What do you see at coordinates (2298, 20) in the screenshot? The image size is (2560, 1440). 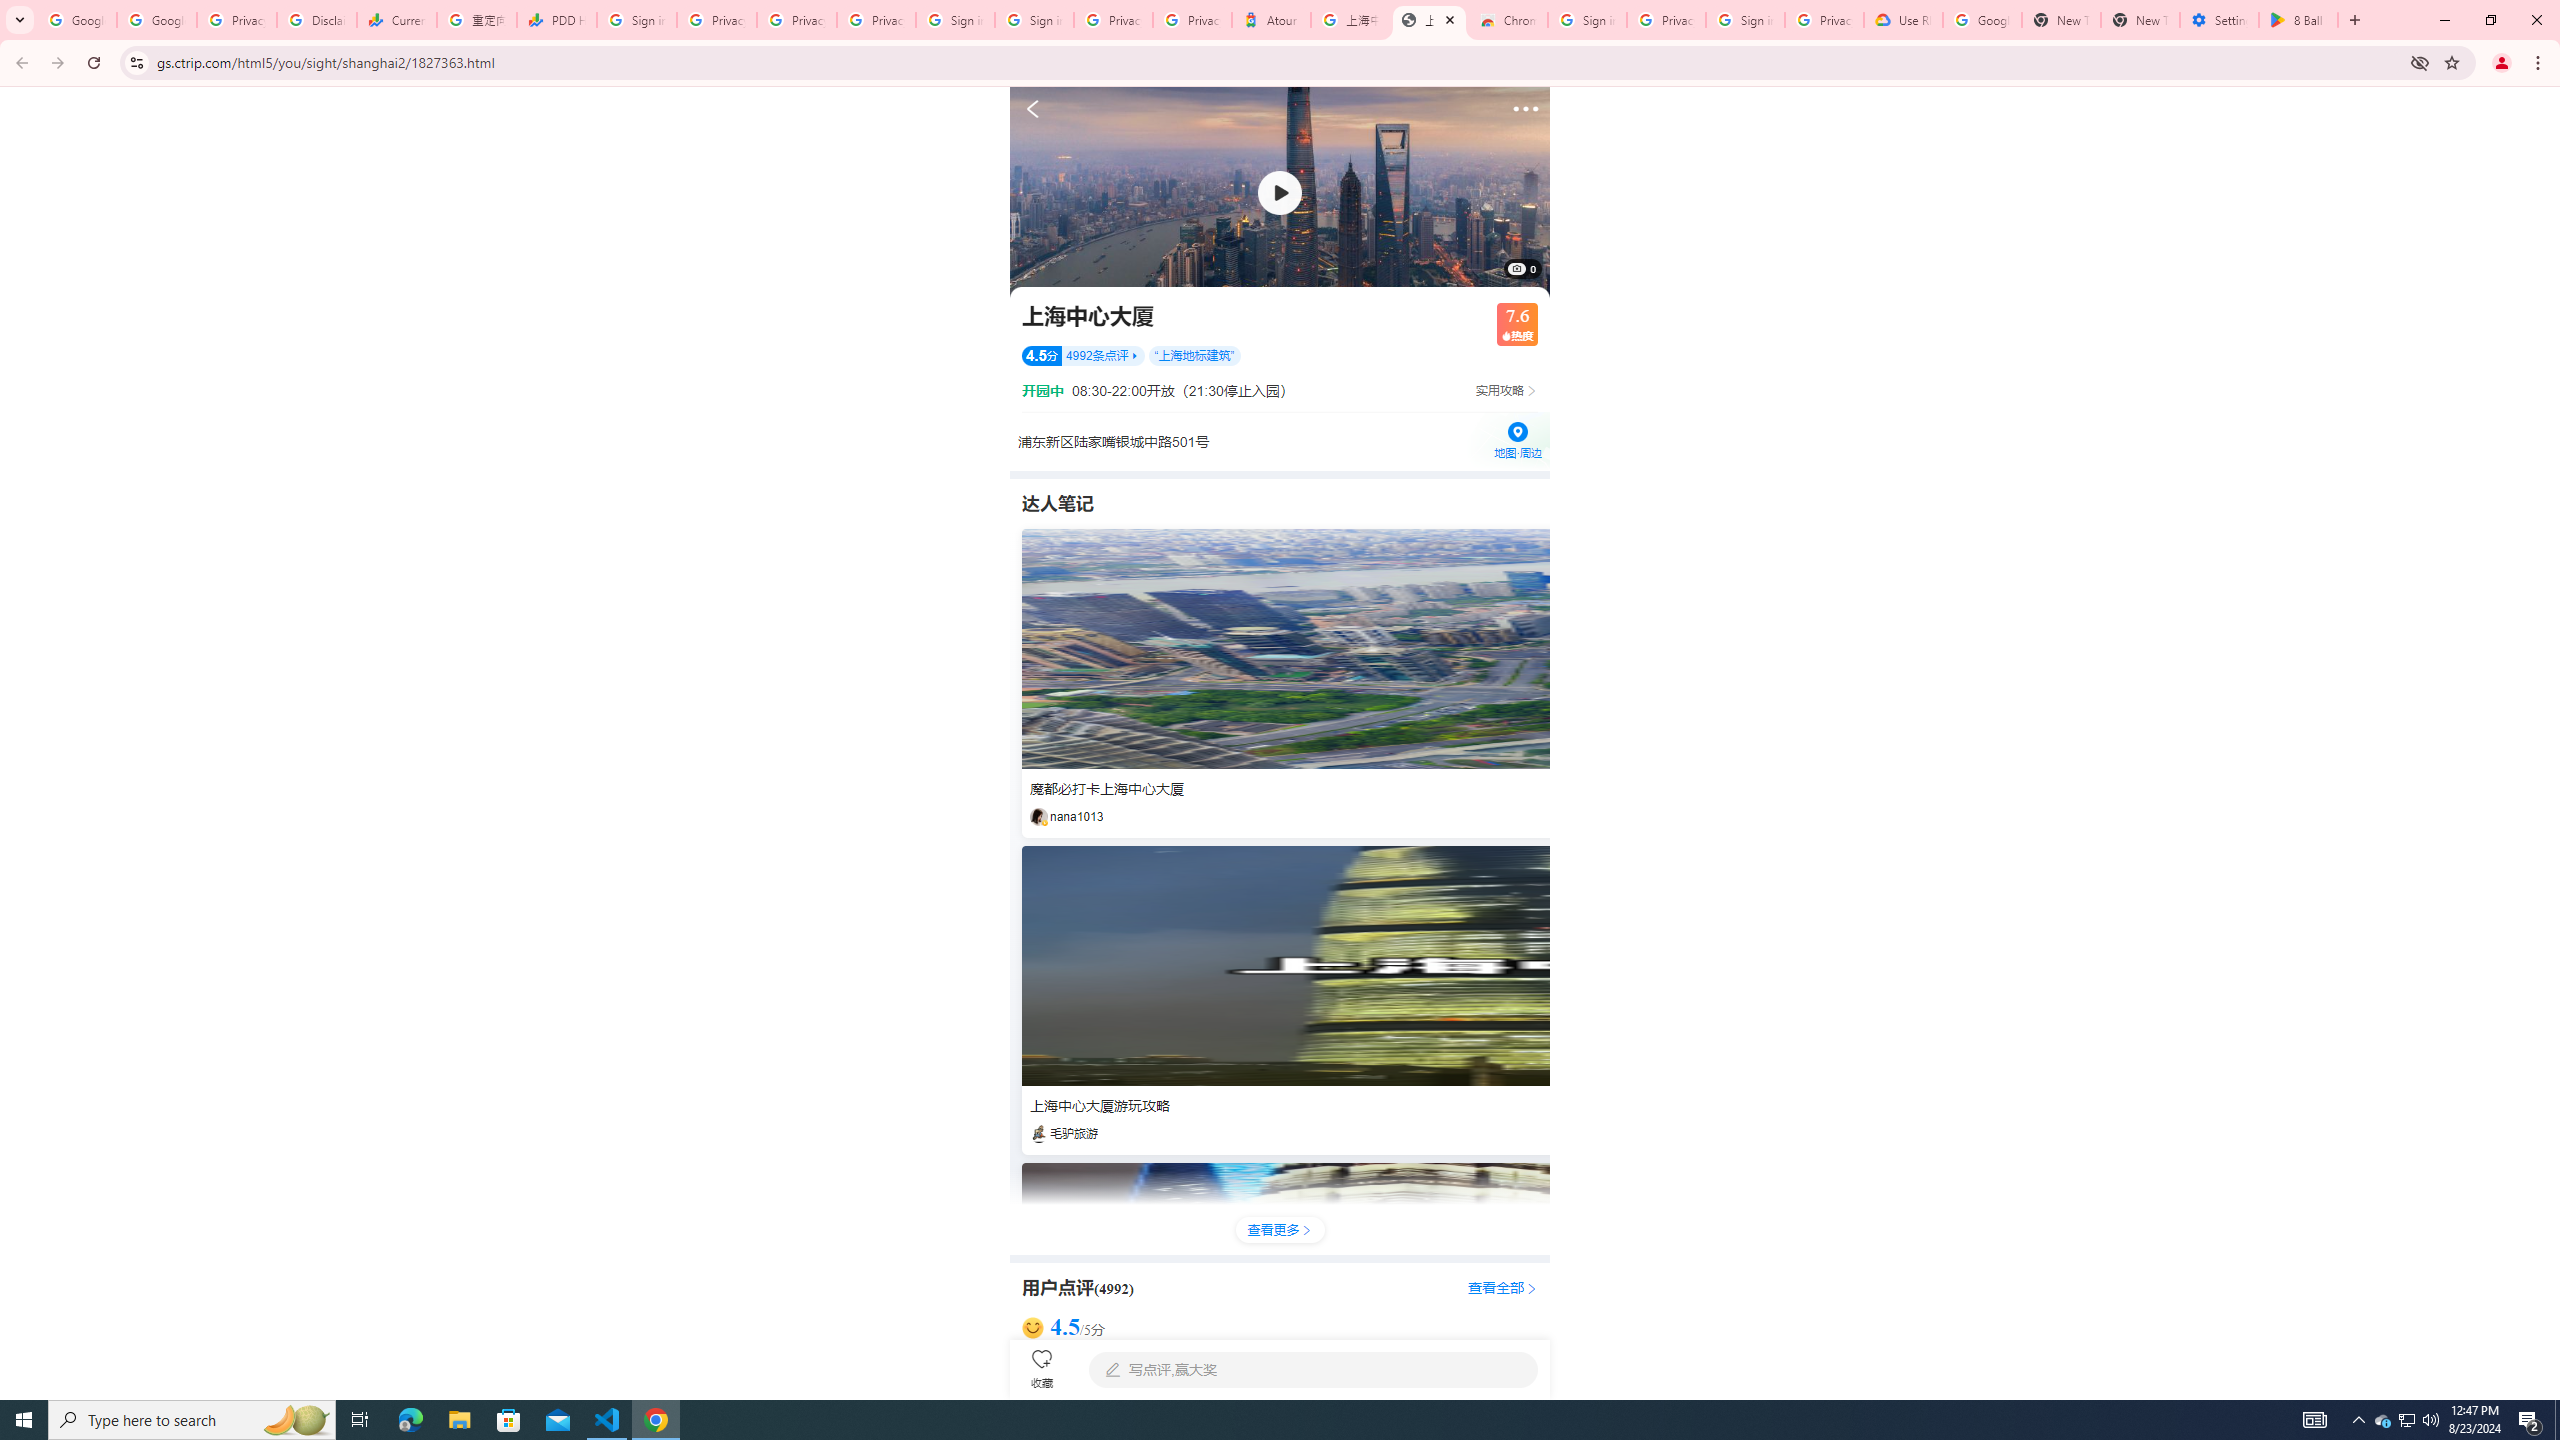 I see `8 Ball Pool - Apps on Google Play` at bounding box center [2298, 20].